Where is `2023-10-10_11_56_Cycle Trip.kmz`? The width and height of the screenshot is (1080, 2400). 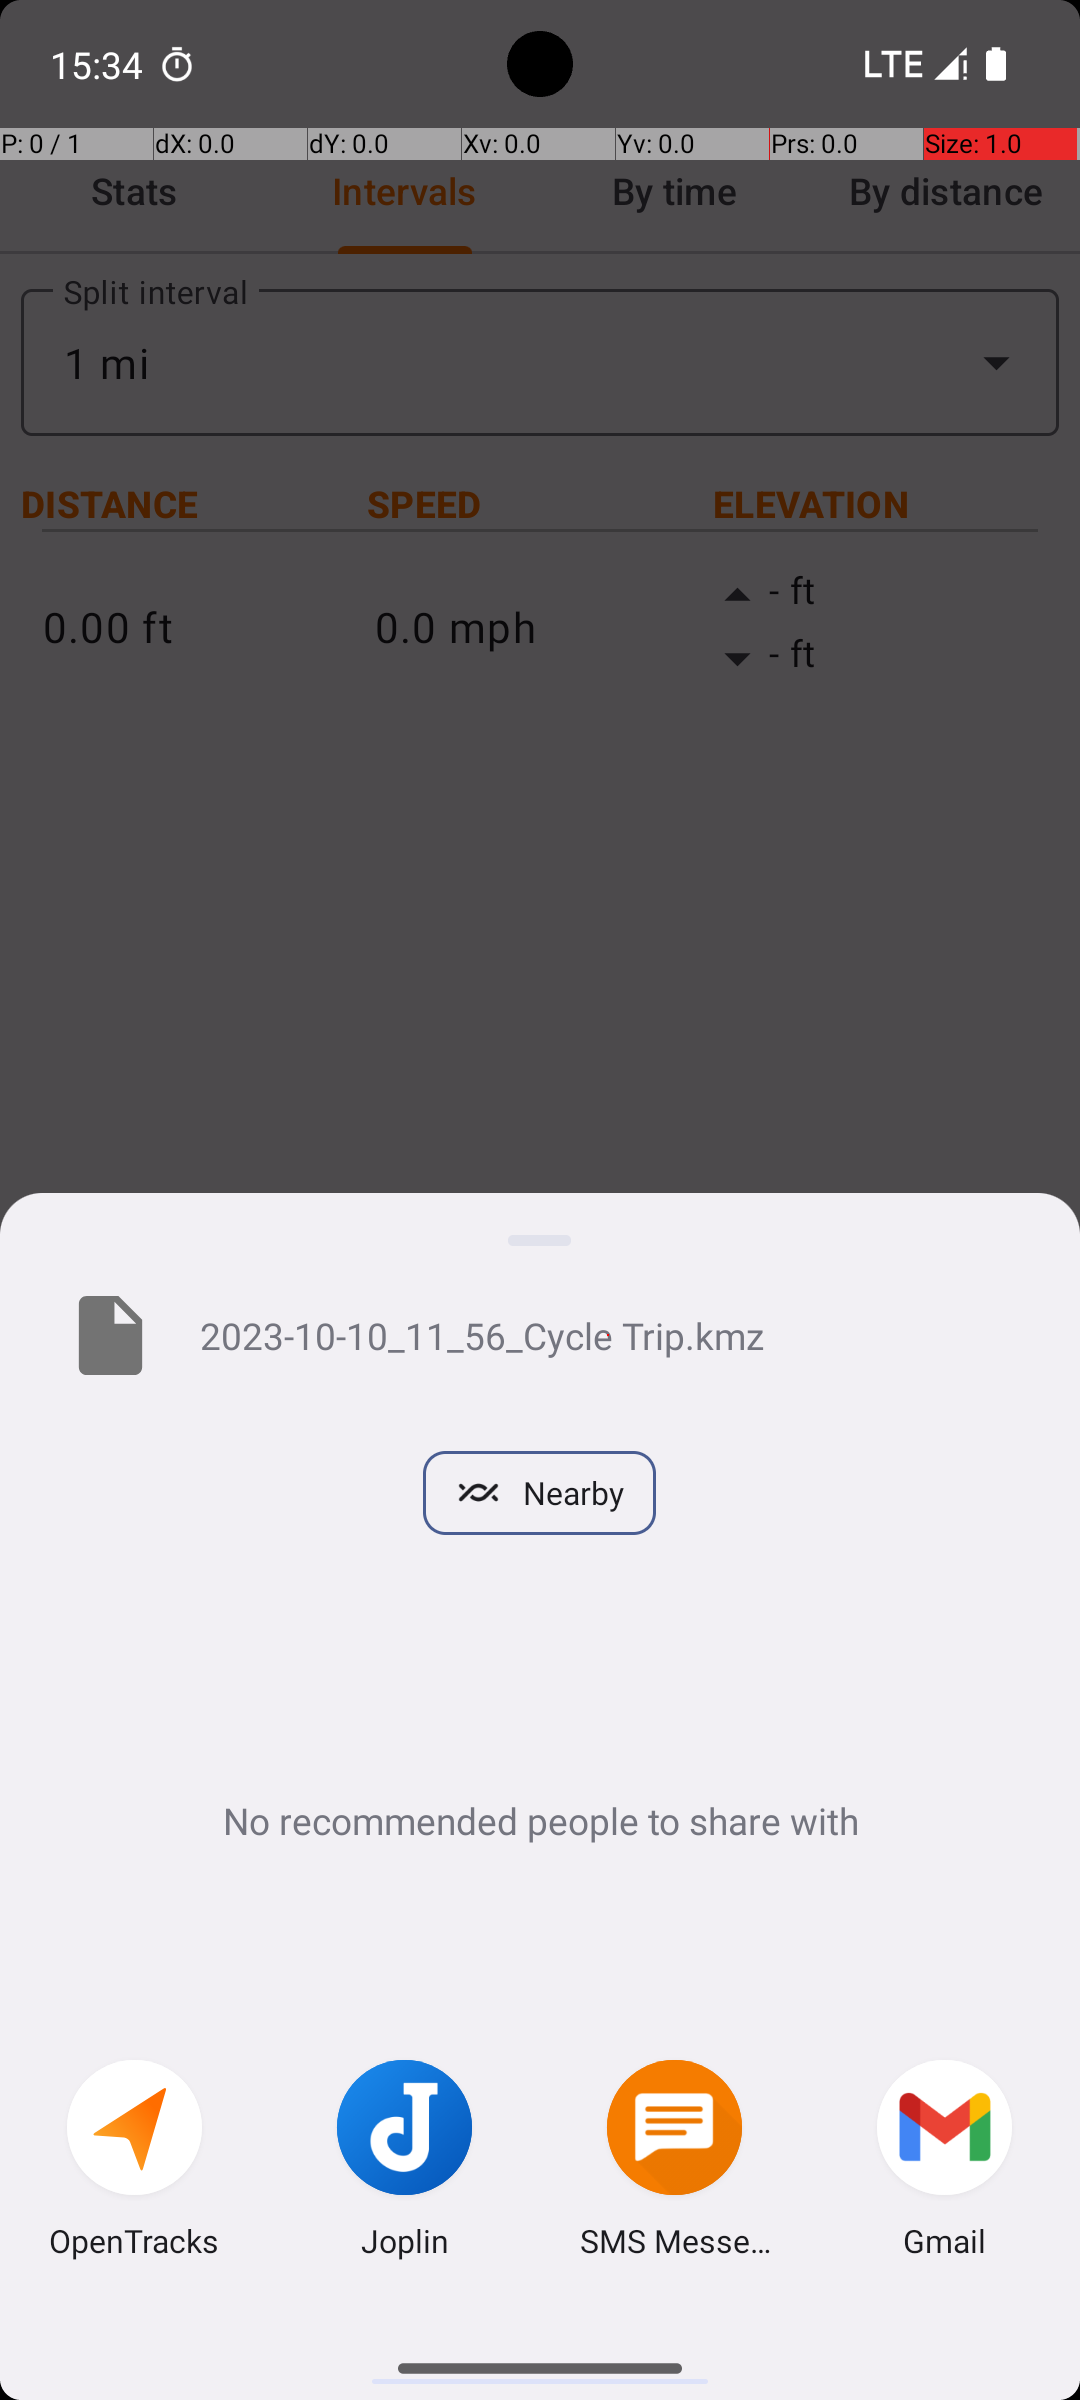 2023-10-10_11_56_Cycle Trip.kmz is located at coordinates (608, 1335).